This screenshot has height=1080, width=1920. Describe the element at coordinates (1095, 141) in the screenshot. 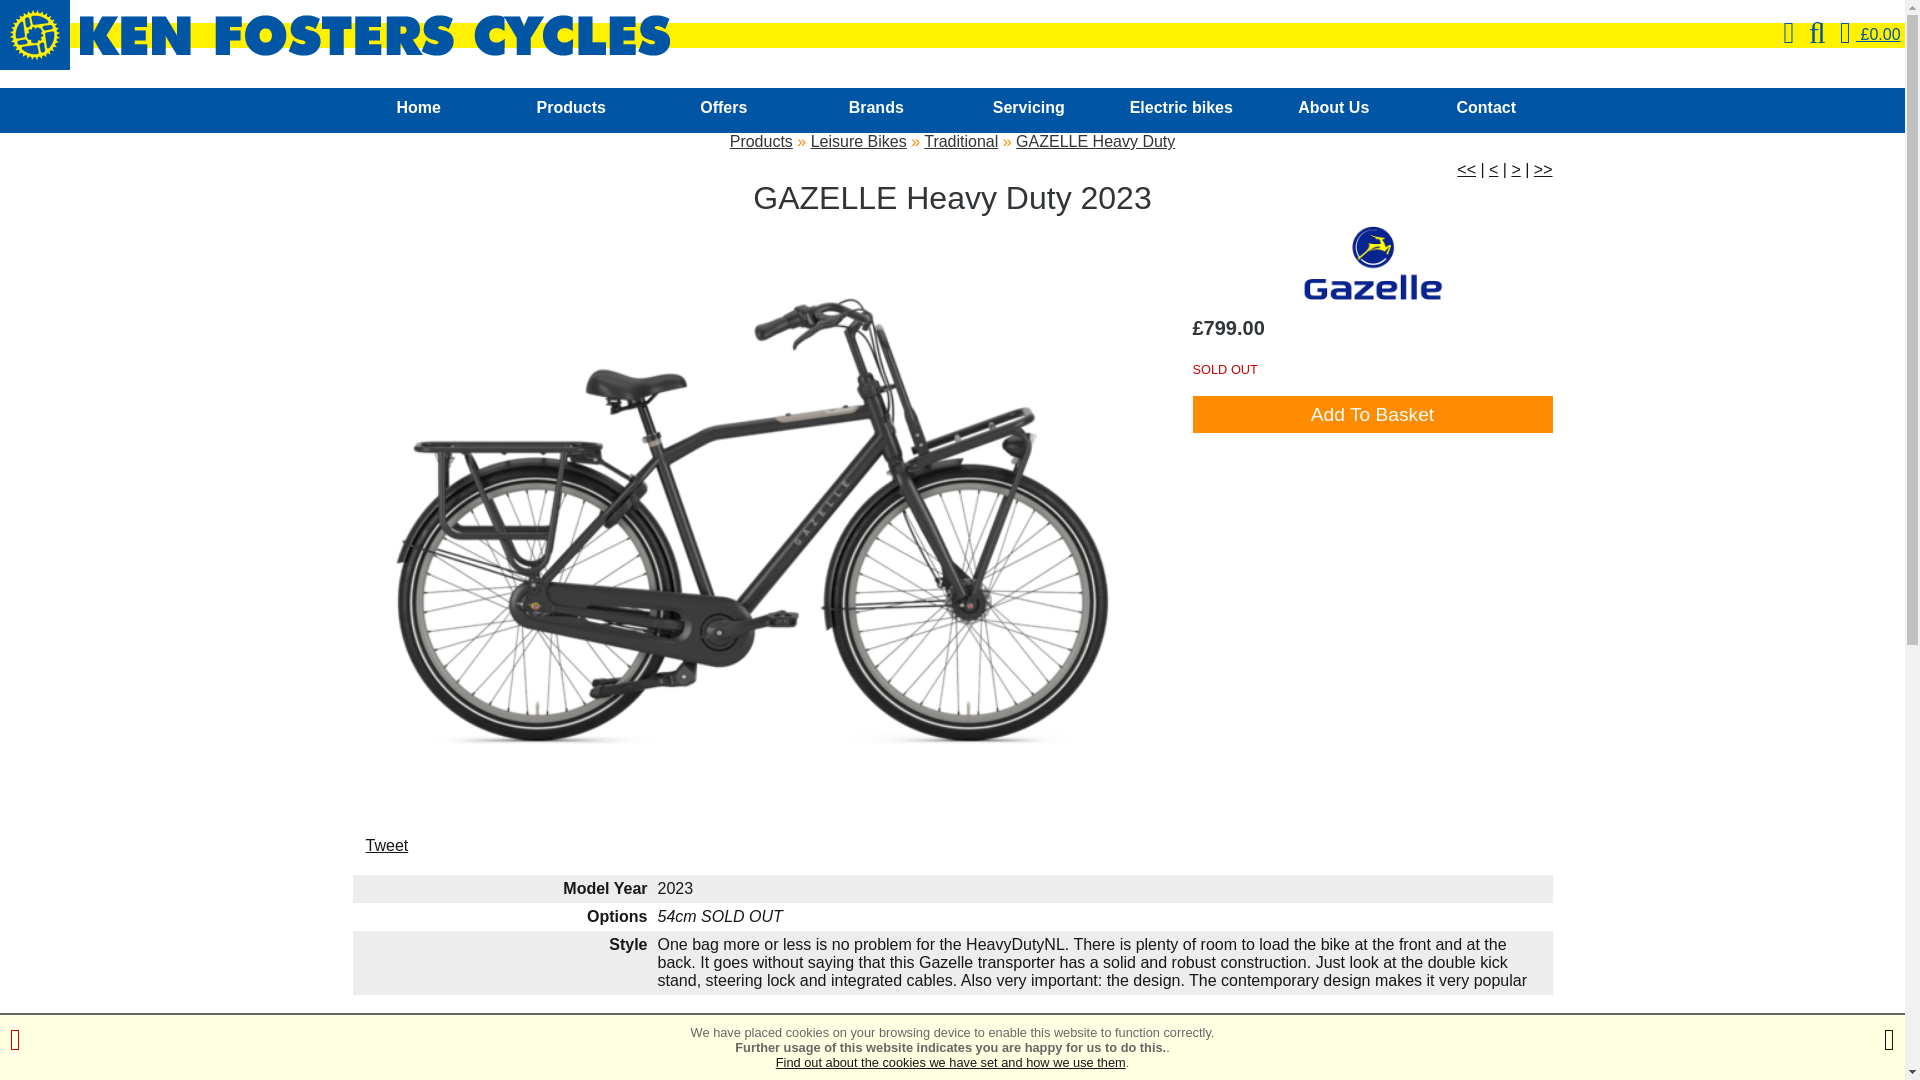

I see `GAZELLE Heavy Duty` at that location.